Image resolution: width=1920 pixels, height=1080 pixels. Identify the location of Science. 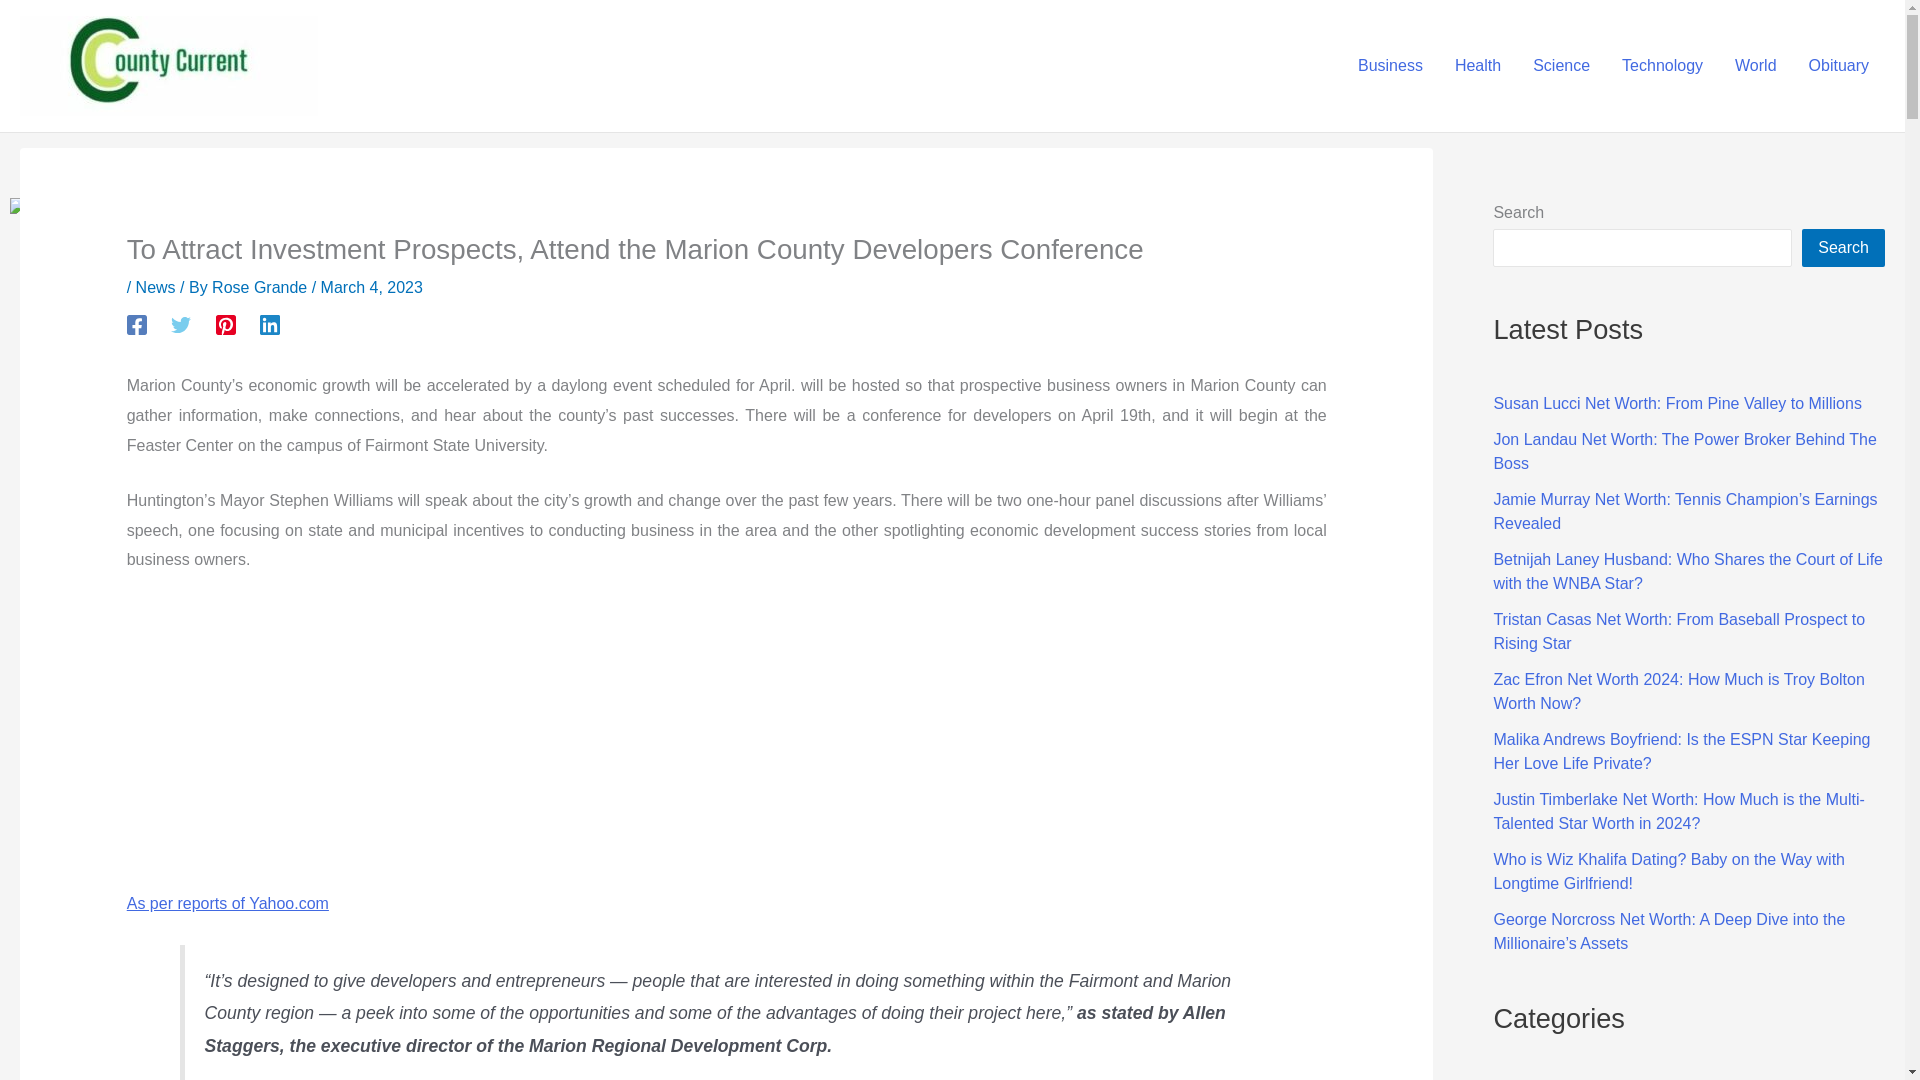
(1560, 65).